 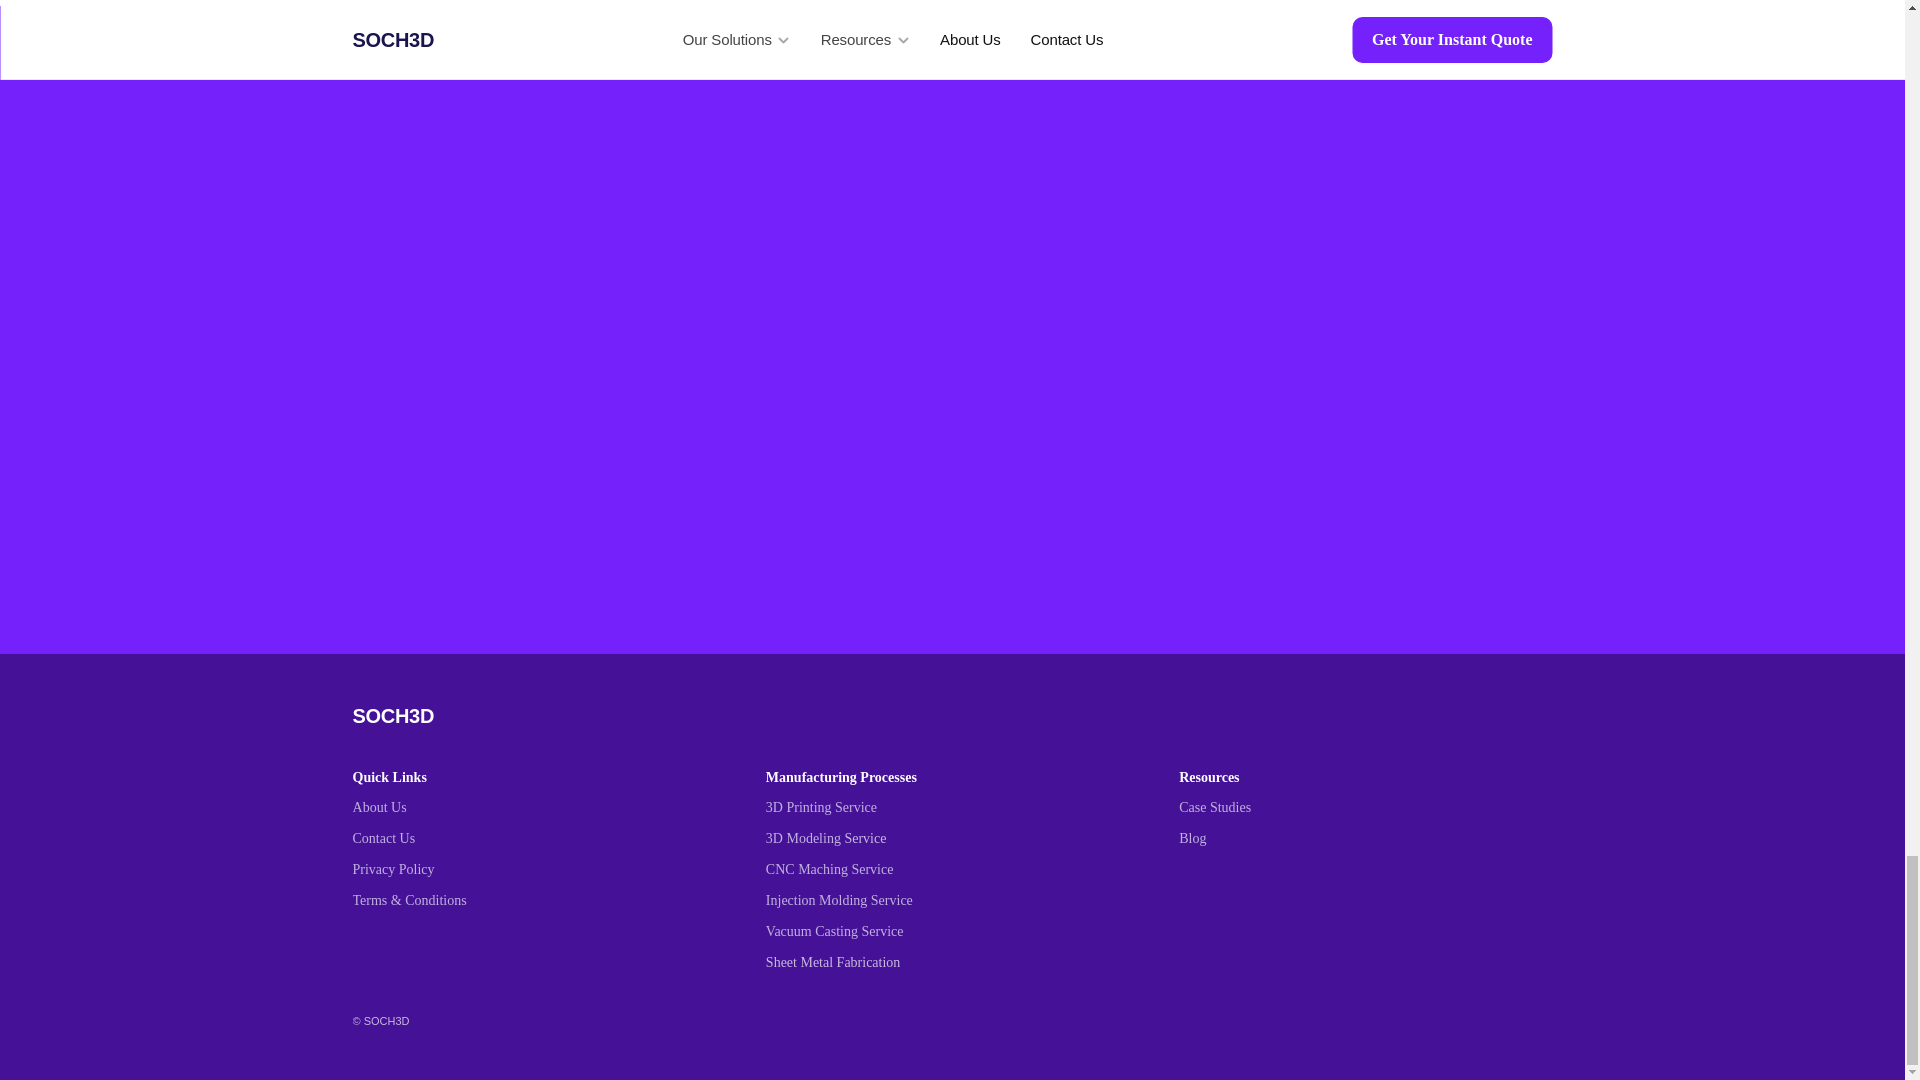 What do you see at coordinates (840, 900) in the screenshot?
I see `Injection Molding Service` at bounding box center [840, 900].